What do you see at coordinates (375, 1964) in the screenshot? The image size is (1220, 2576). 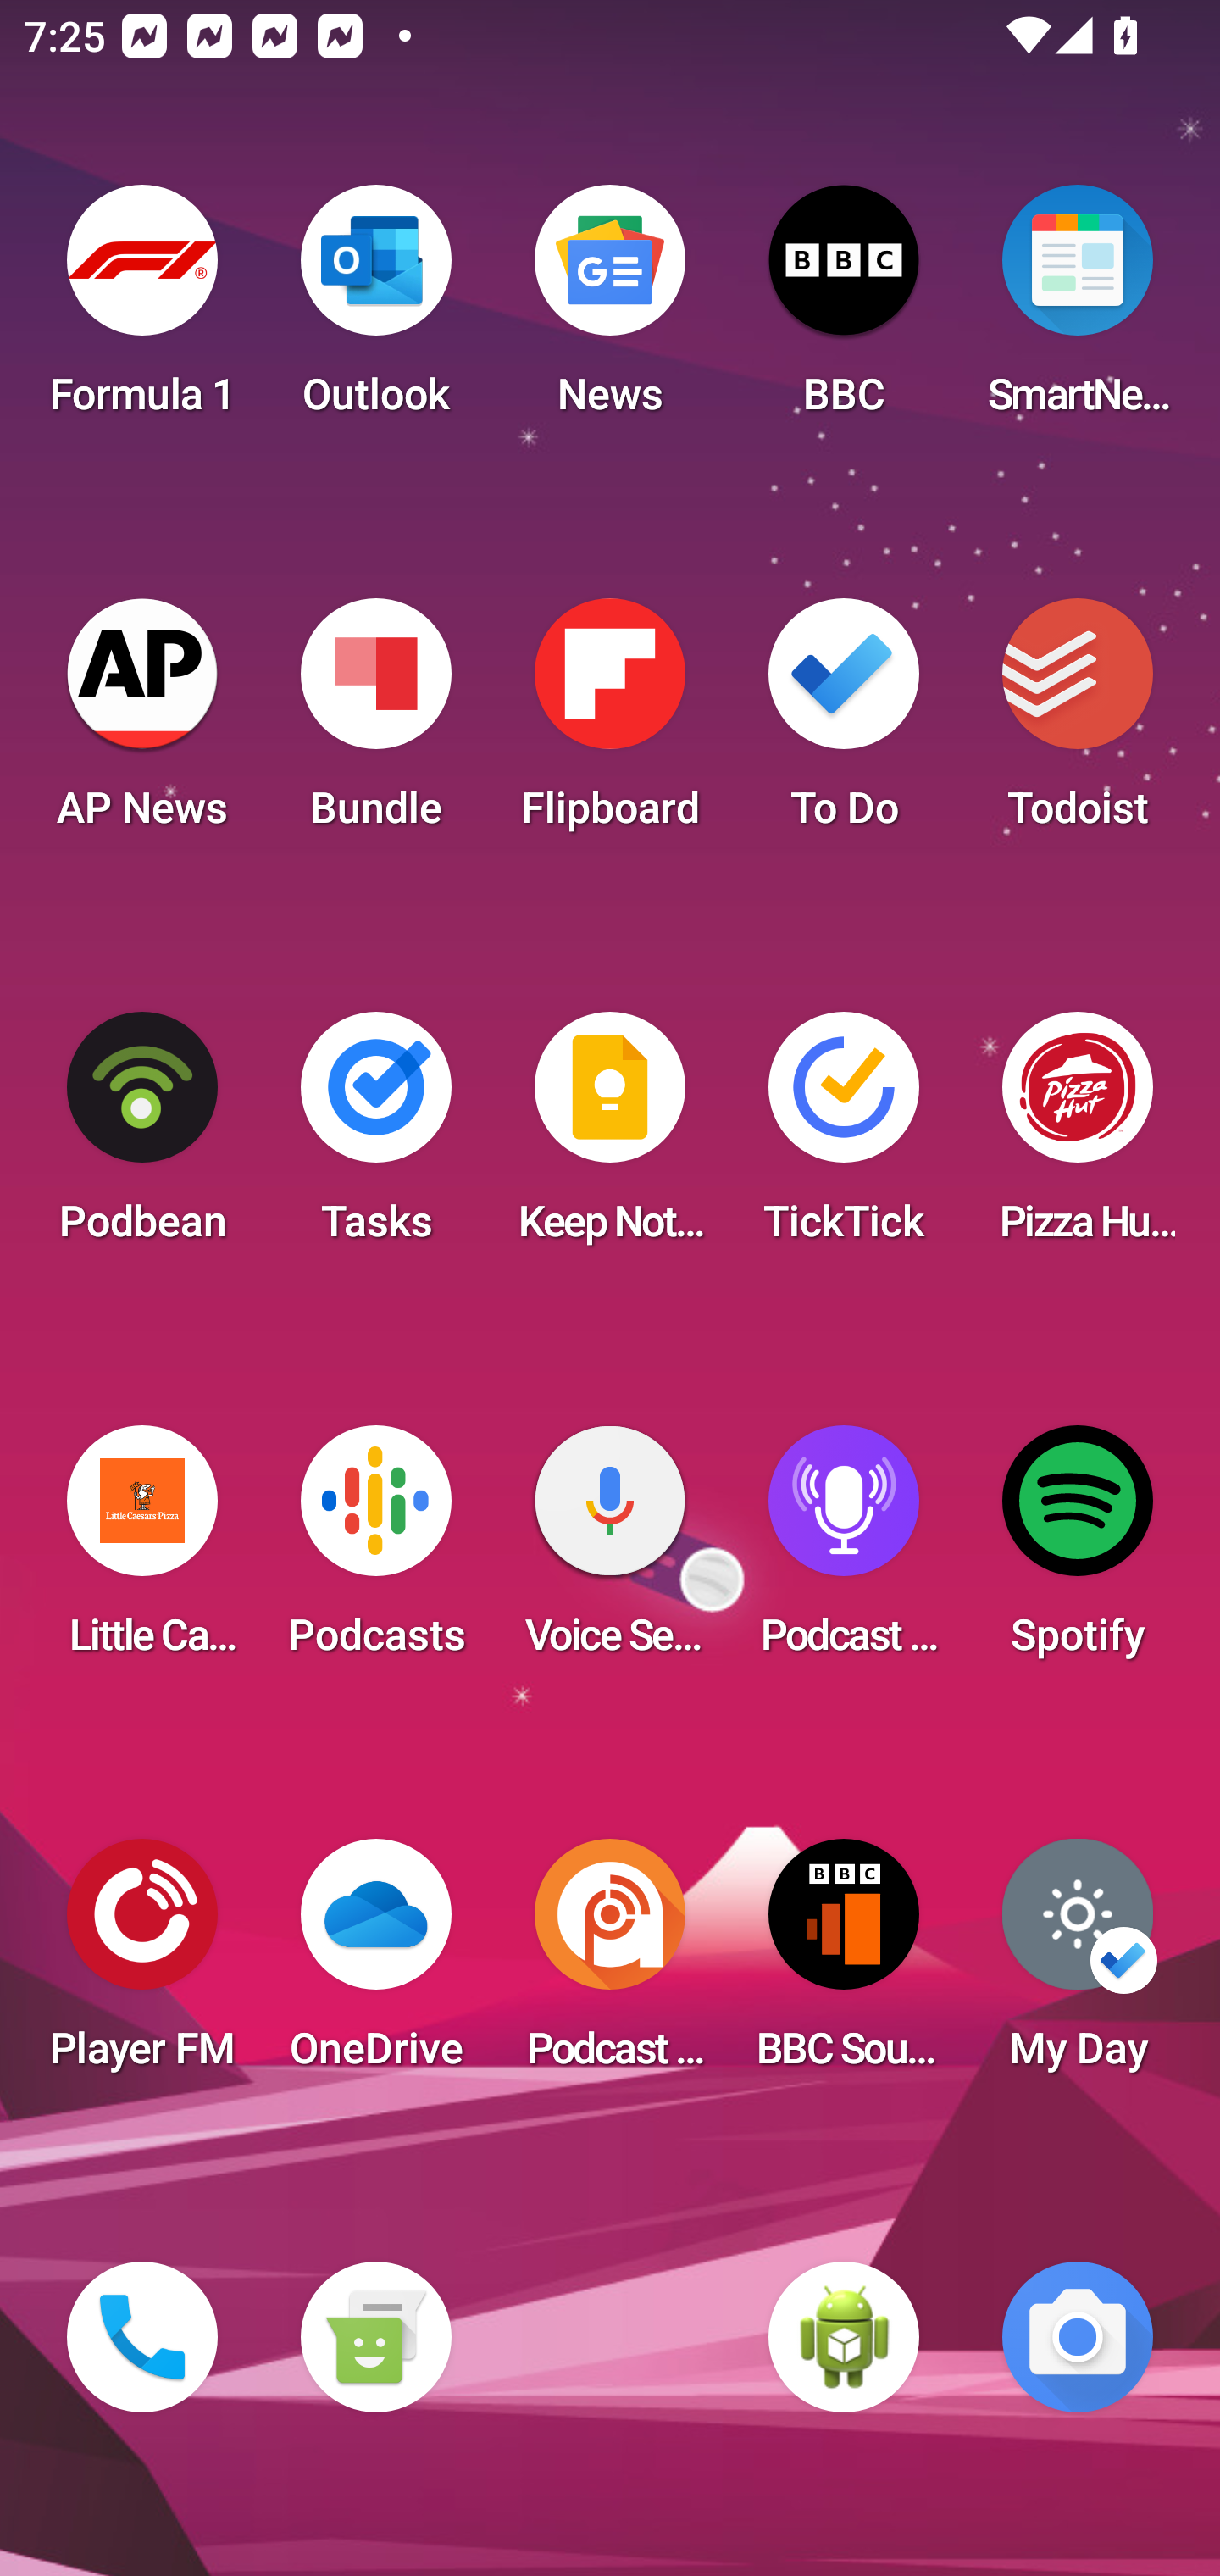 I see `OneDrive` at bounding box center [375, 1964].